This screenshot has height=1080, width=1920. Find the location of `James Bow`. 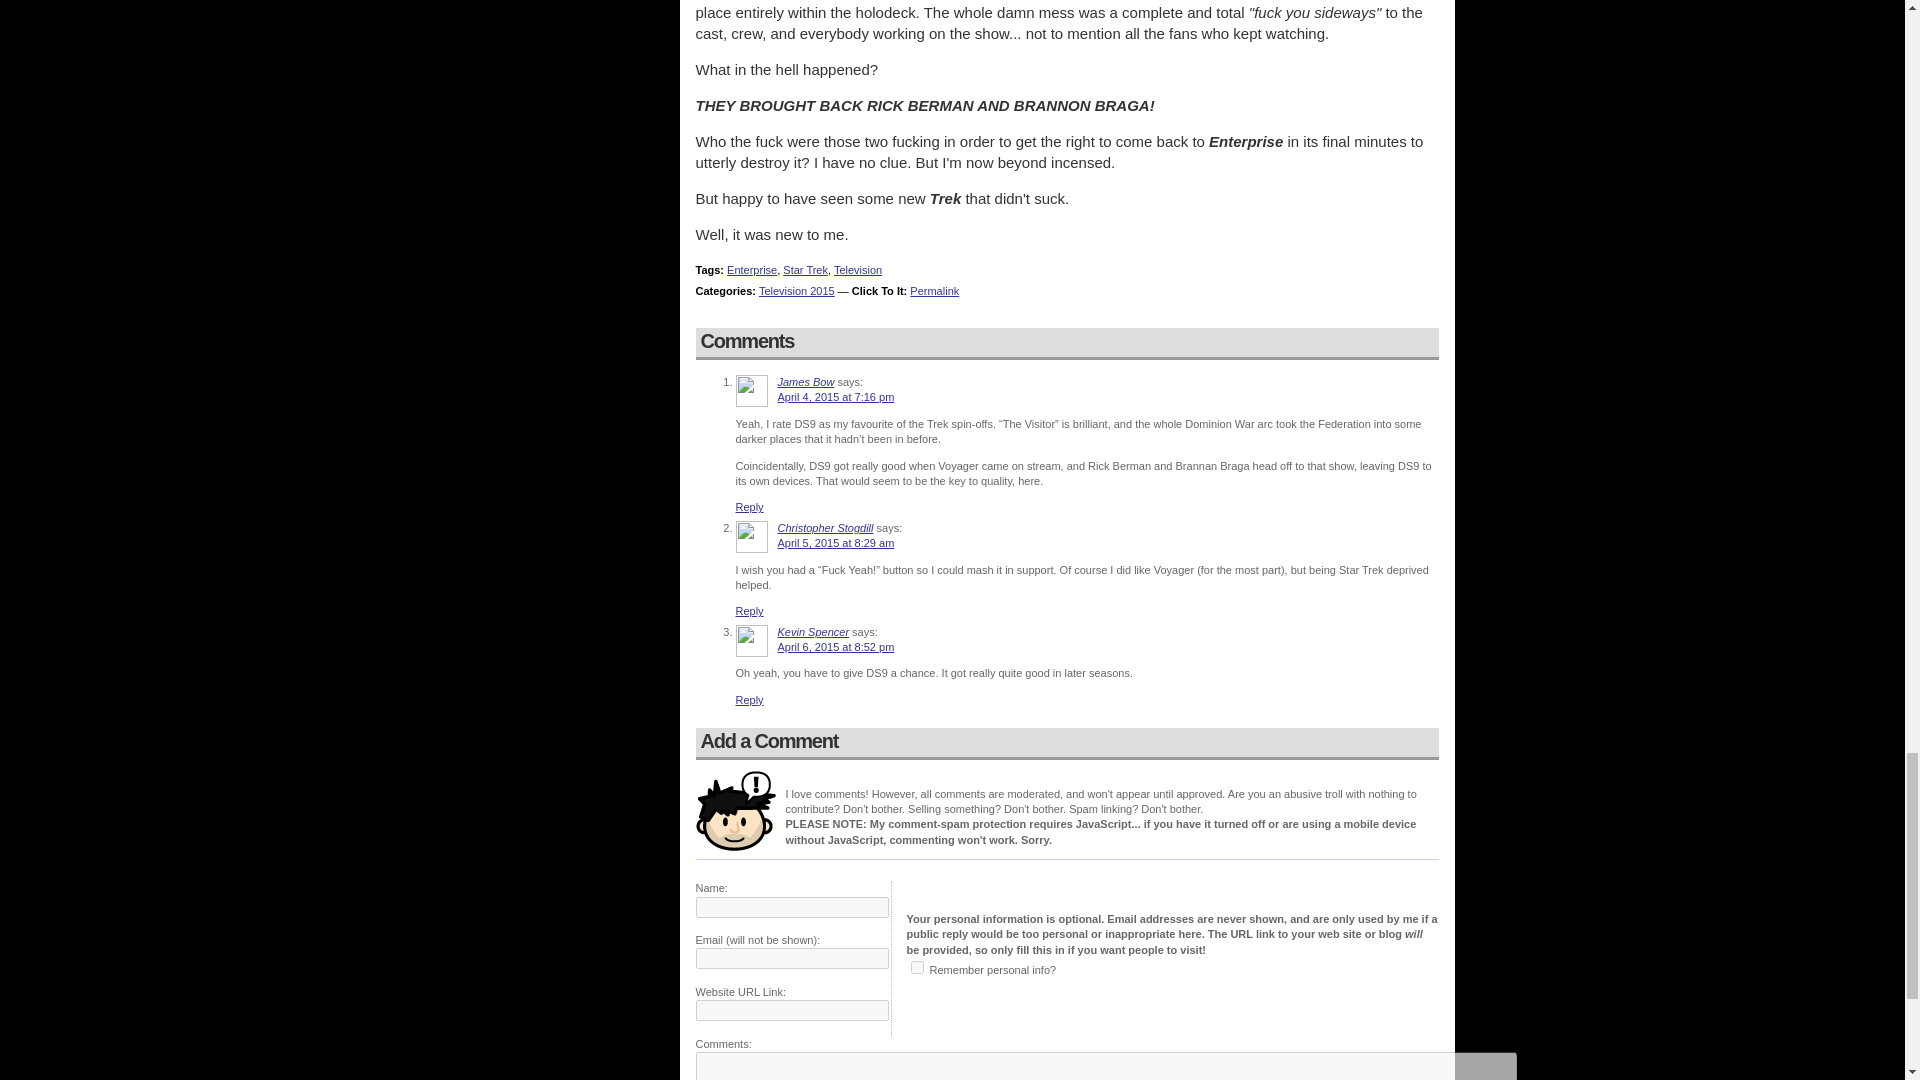

James Bow is located at coordinates (806, 381).